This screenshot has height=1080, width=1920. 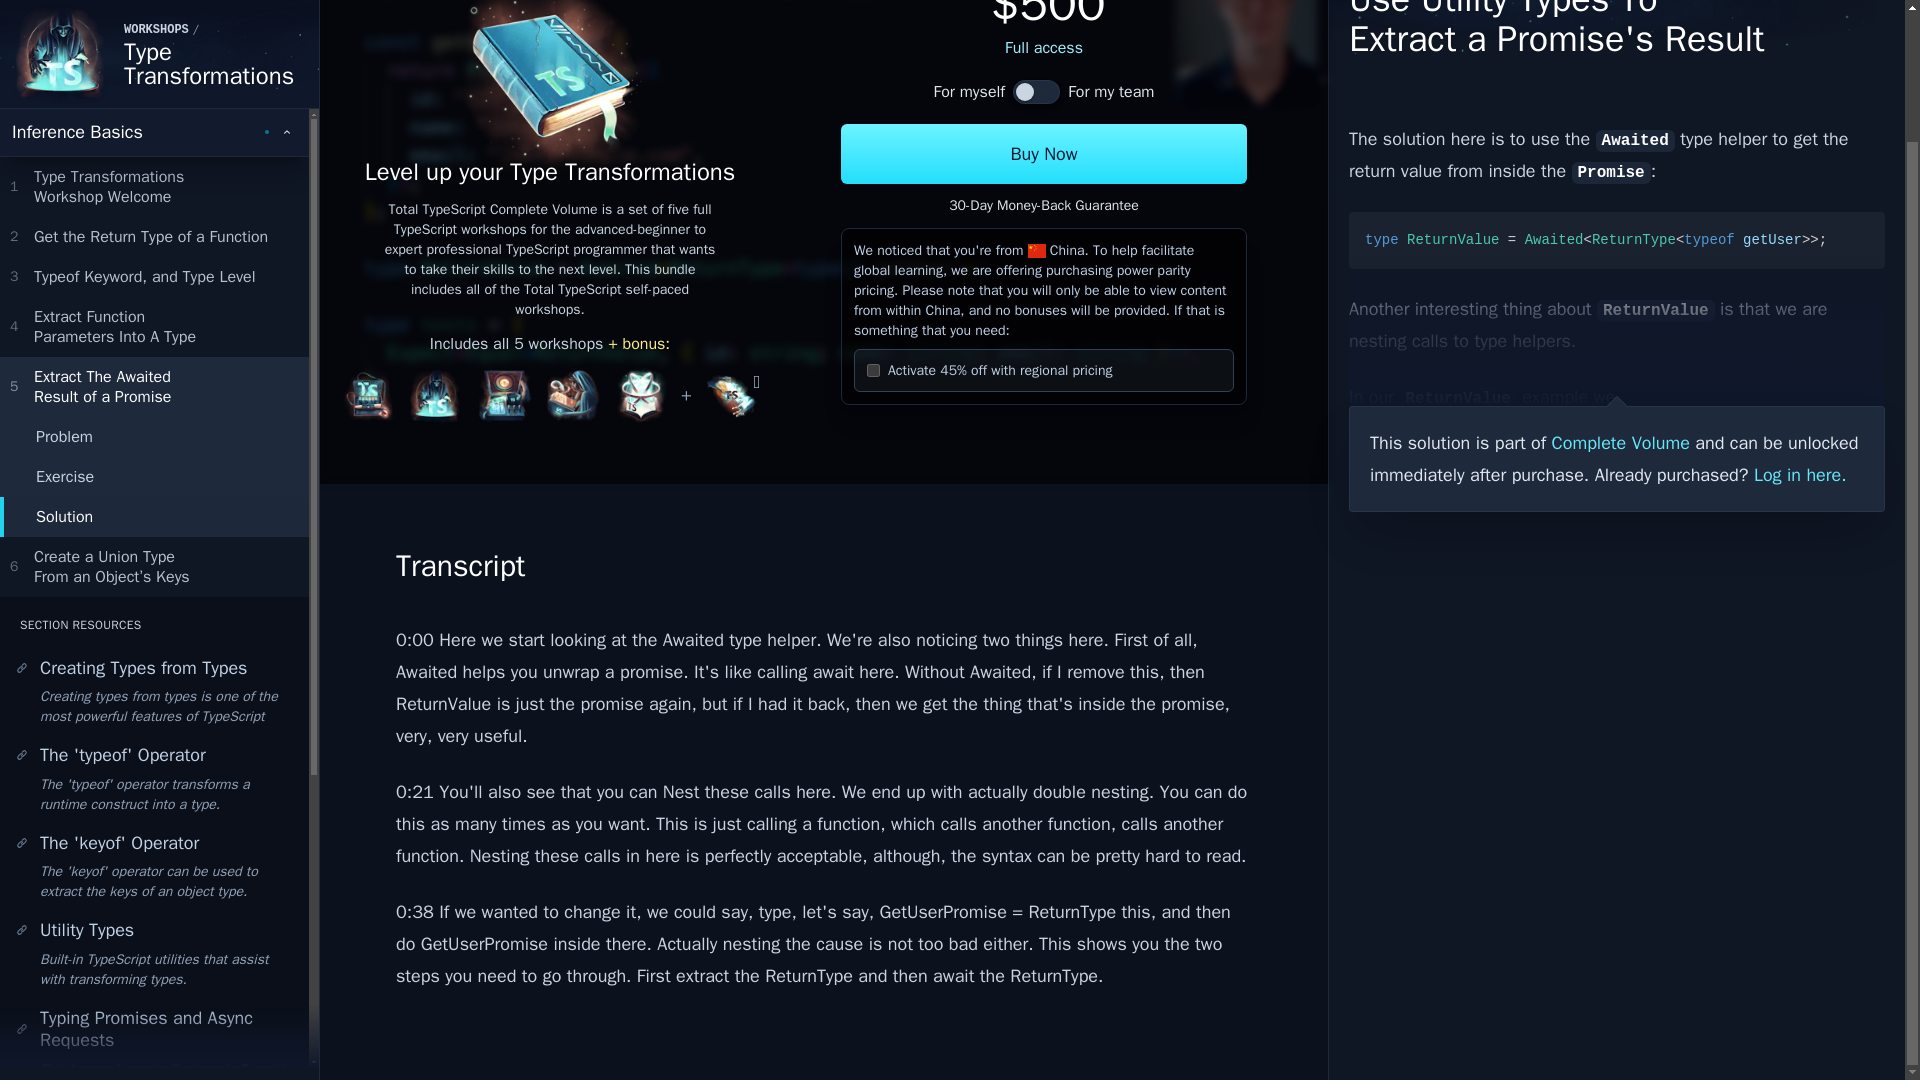 I want to click on Exercise, so click(x=154, y=1008).